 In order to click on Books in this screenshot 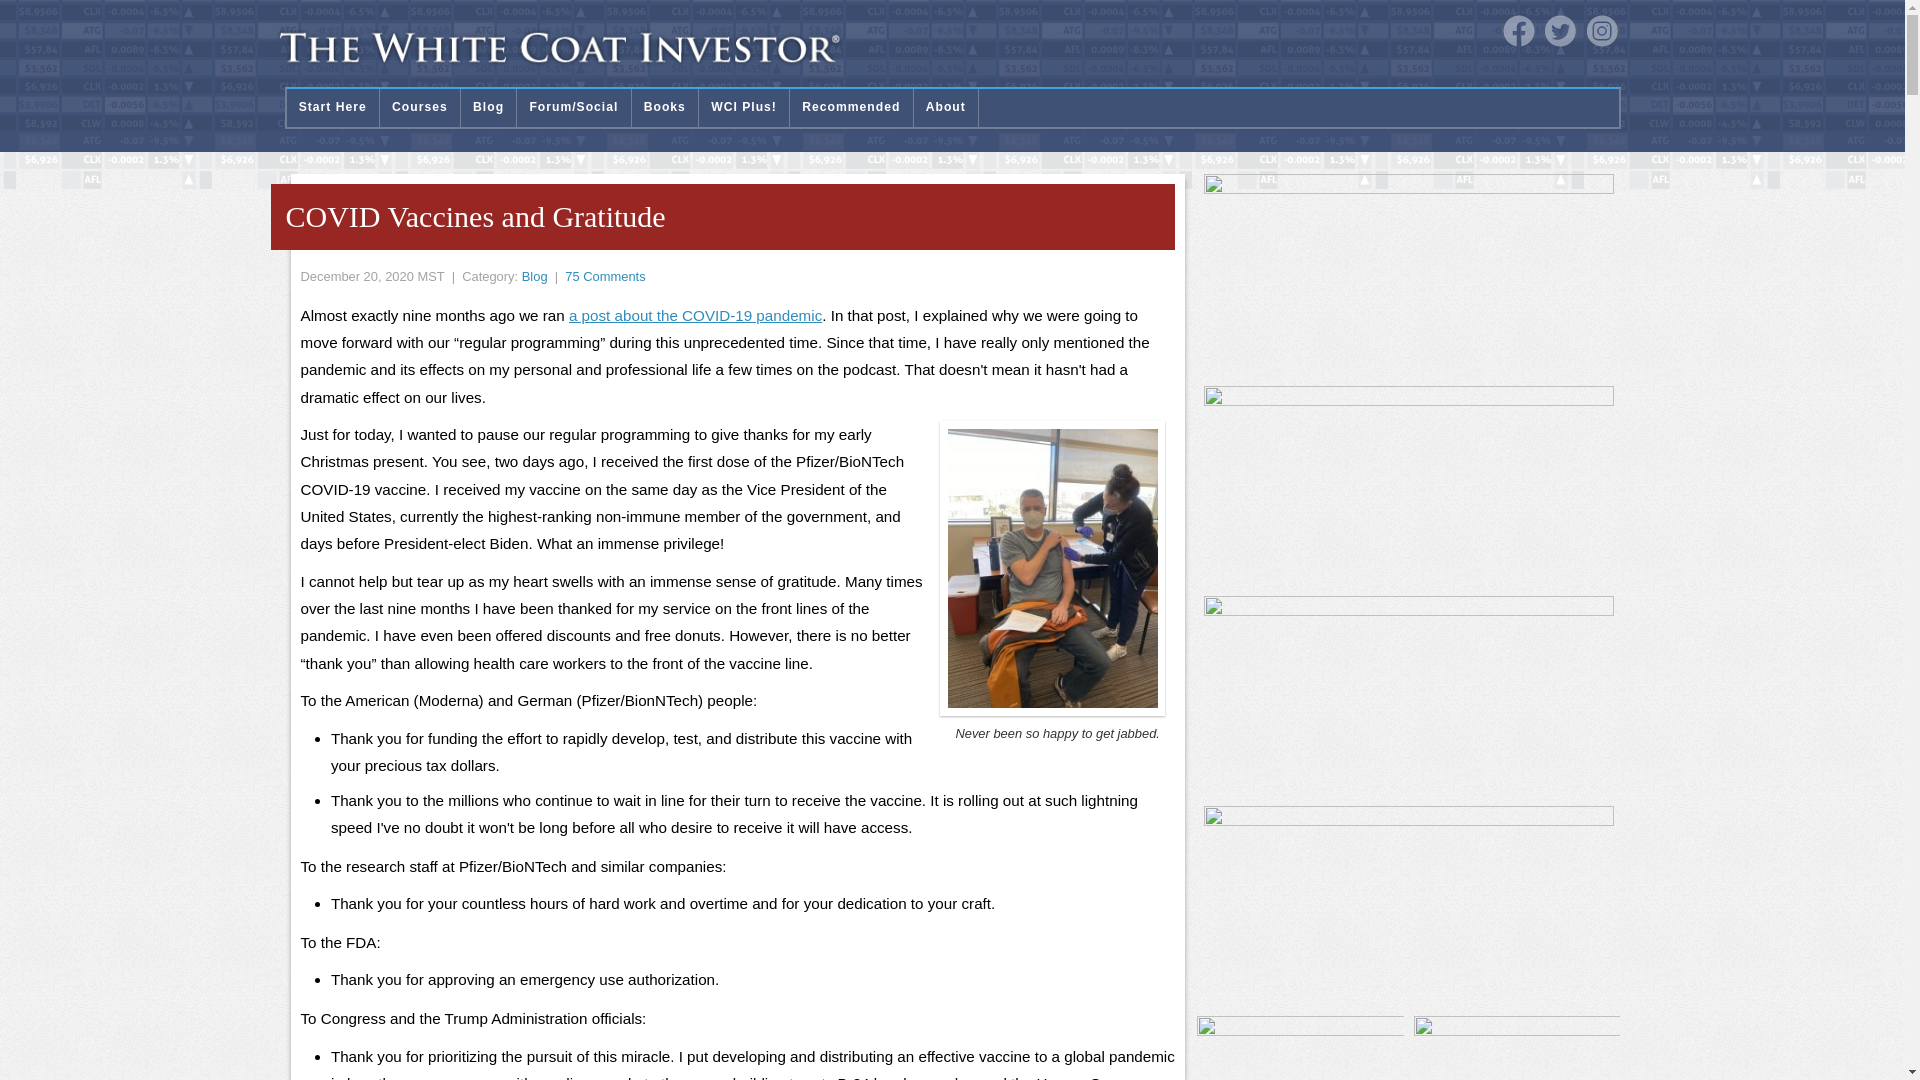, I will do `click(664, 108)`.